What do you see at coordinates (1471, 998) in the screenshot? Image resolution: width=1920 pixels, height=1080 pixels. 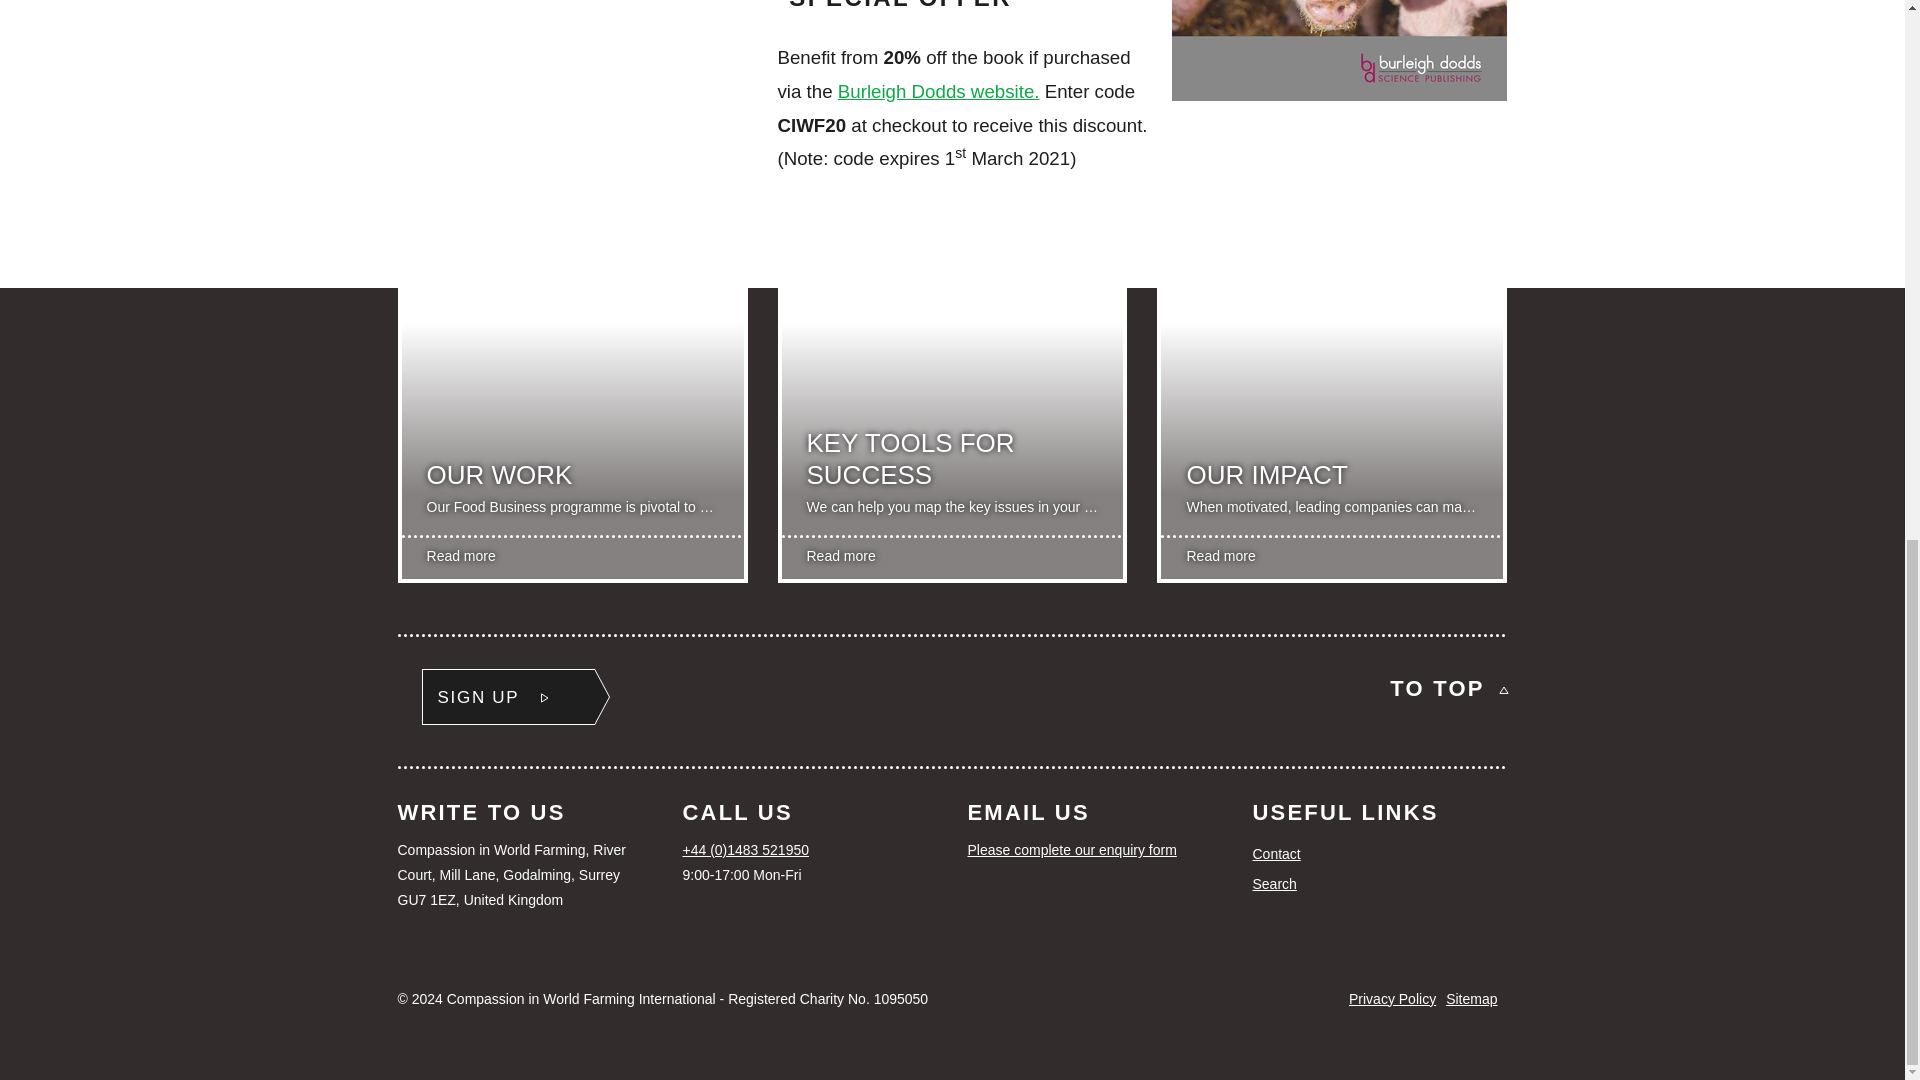 I see `Sitemap` at bounding box center [1471, 998].